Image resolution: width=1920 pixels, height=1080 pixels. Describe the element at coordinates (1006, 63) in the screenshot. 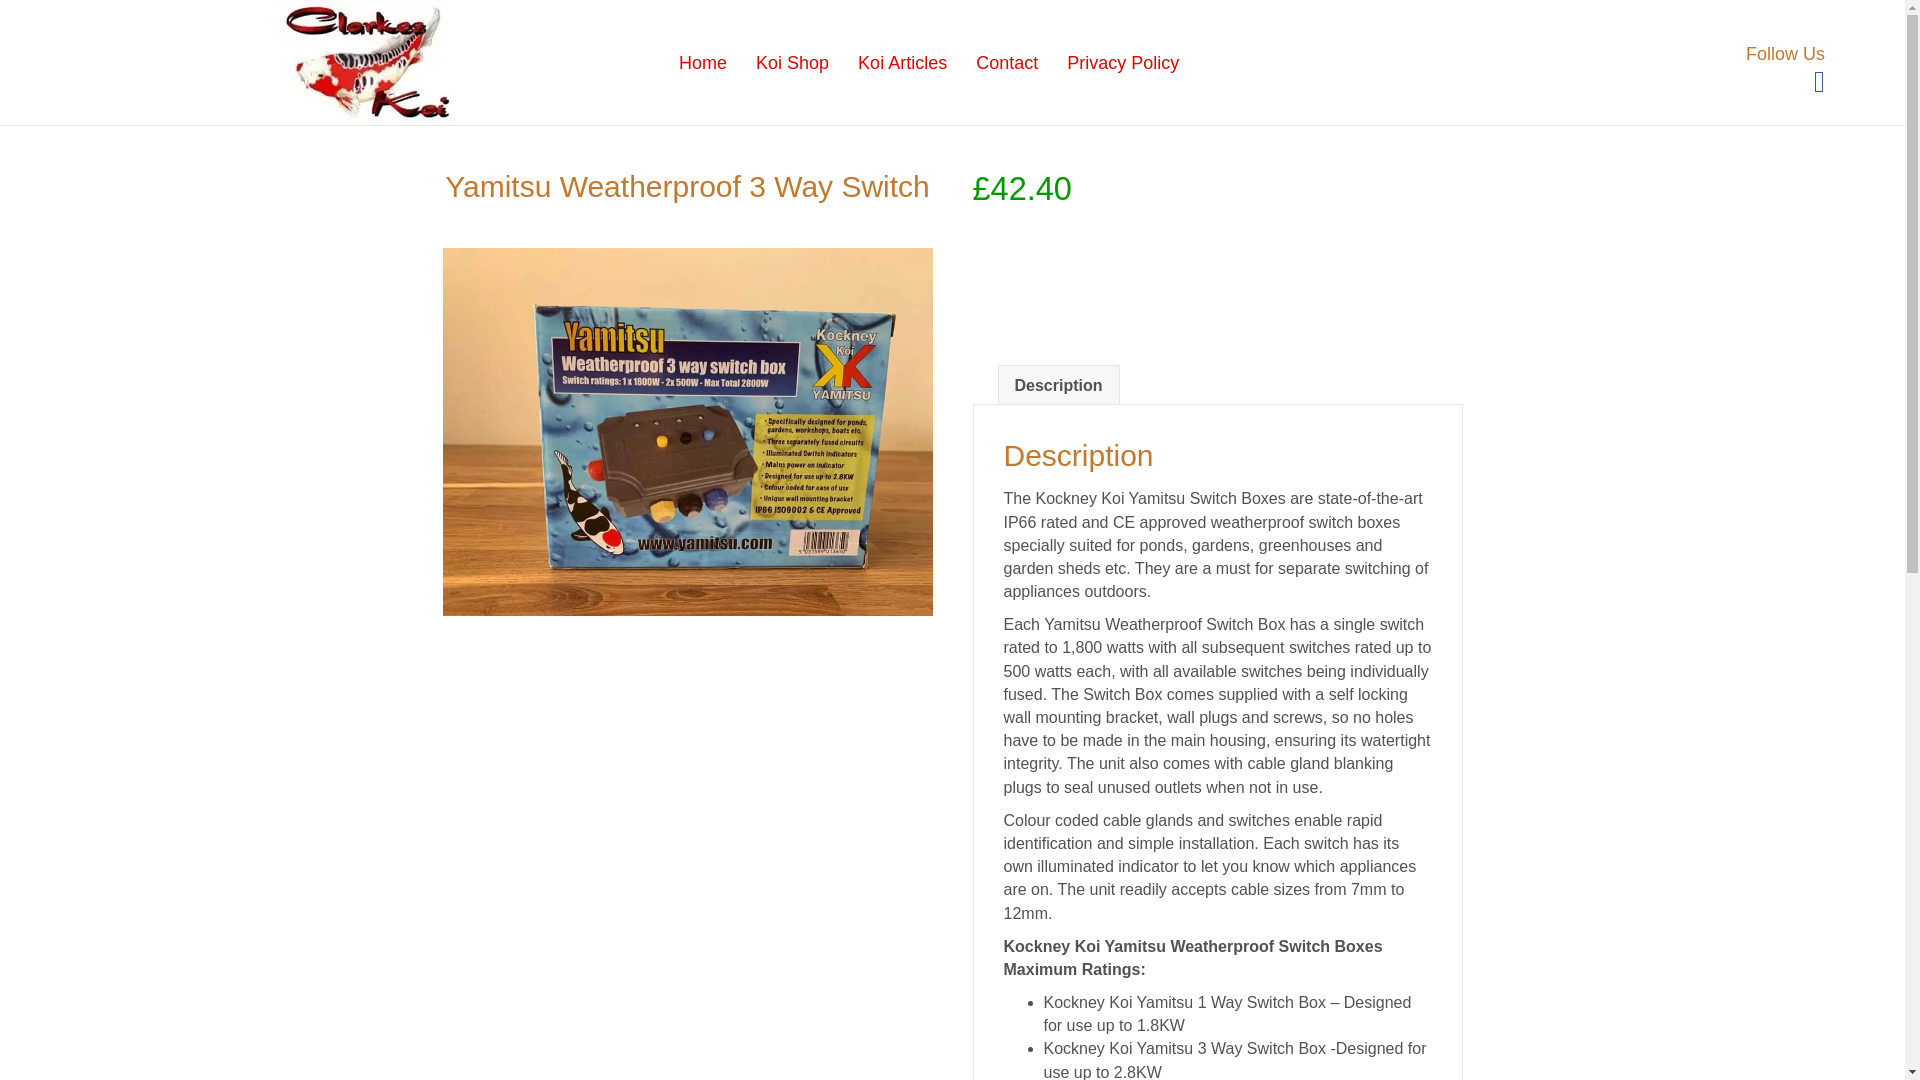

I see `Contact Clarkes Koi` at that location.